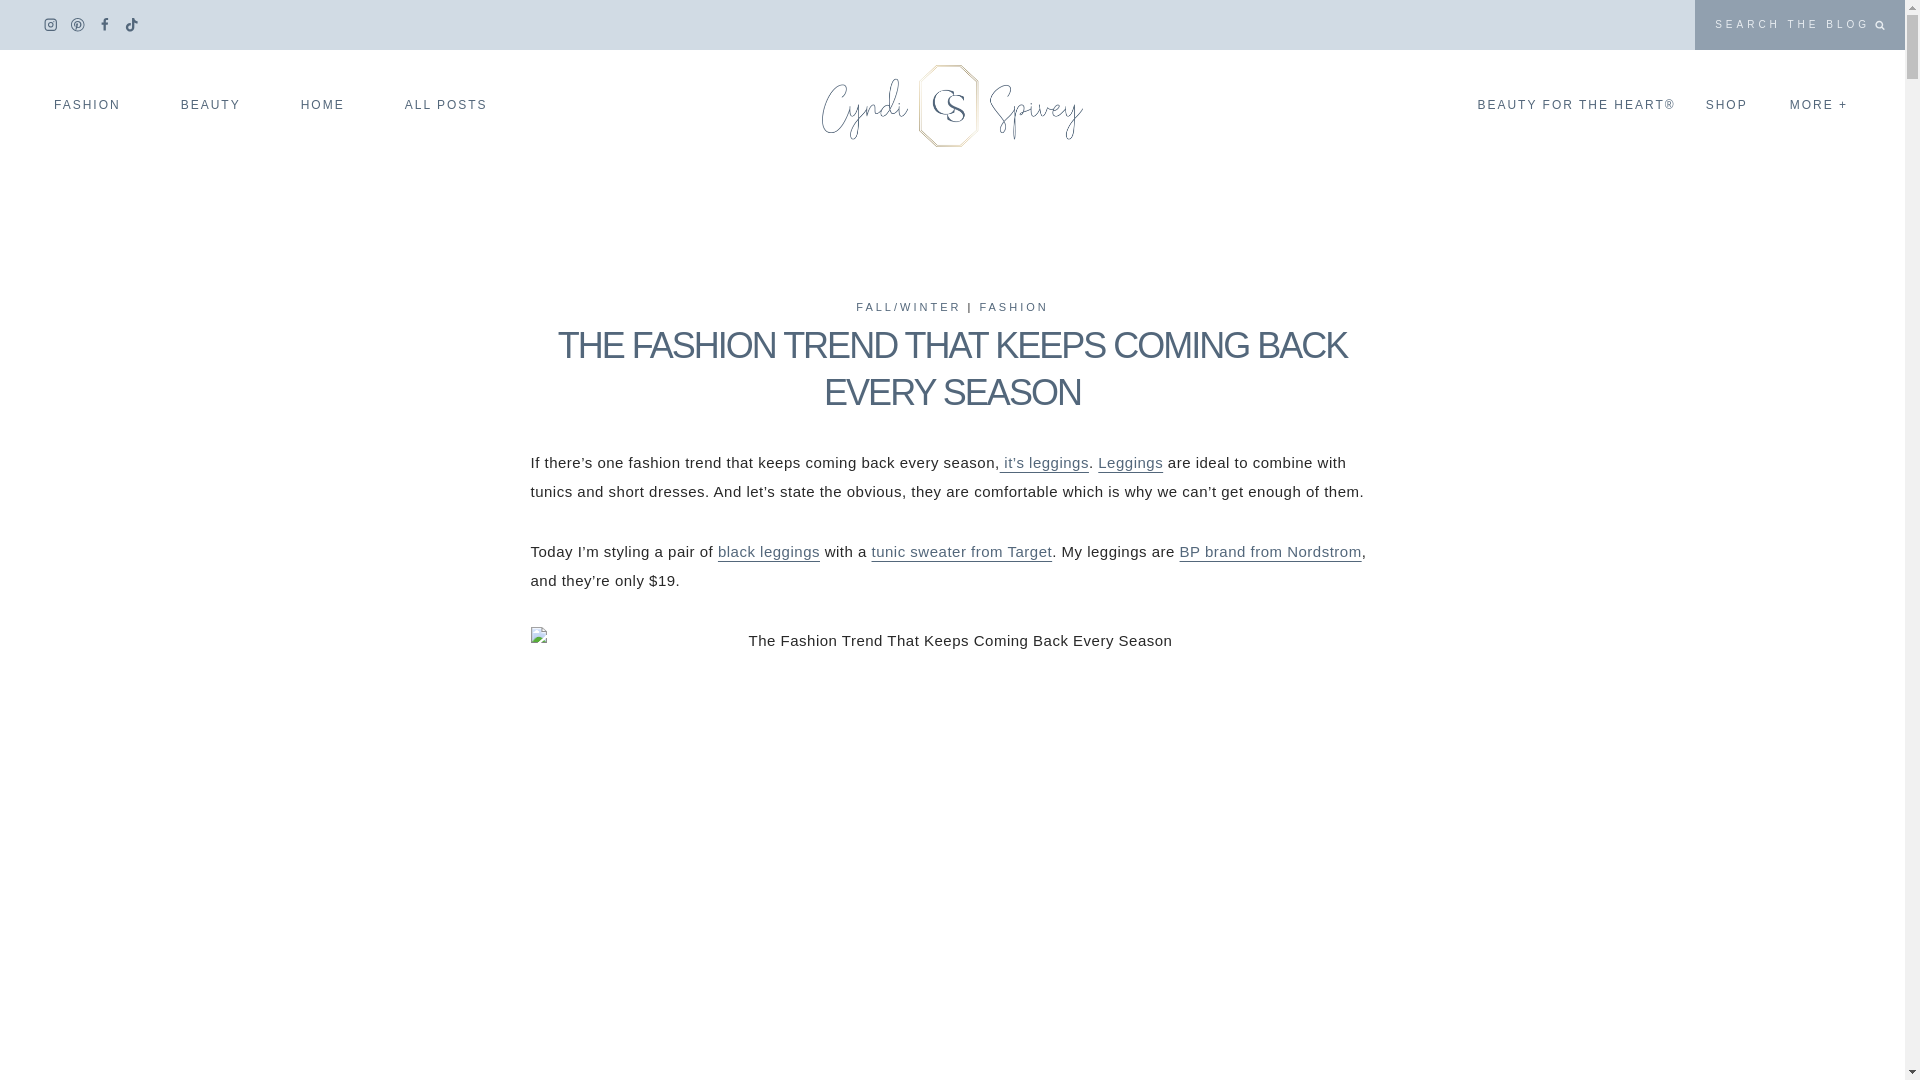 The width and height of the screenshot is (1920, 1080). What do you see at coordinates (446, 104) in the screenshot?
I see `ALL POSTS` at bounding box center [446, 104].